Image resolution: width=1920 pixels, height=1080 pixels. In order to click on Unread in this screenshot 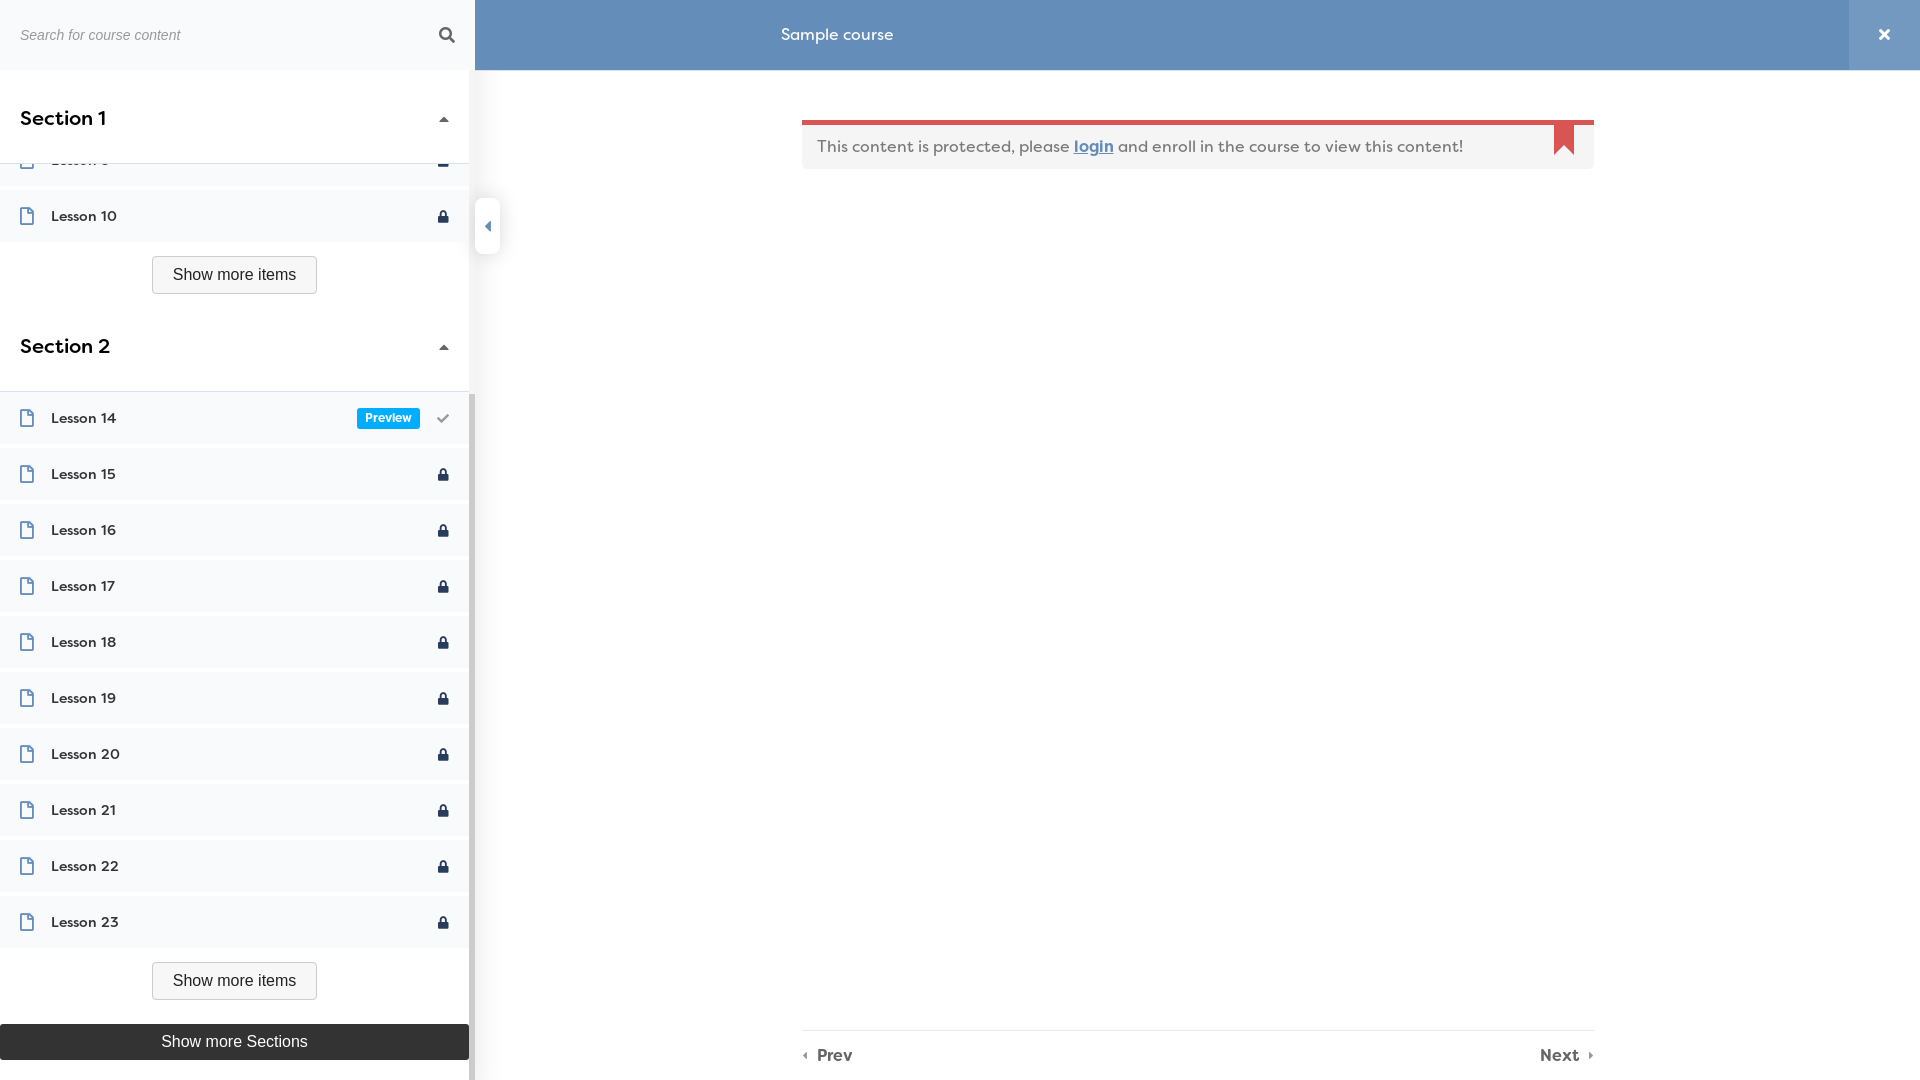, I will do `click(444, 474)`.